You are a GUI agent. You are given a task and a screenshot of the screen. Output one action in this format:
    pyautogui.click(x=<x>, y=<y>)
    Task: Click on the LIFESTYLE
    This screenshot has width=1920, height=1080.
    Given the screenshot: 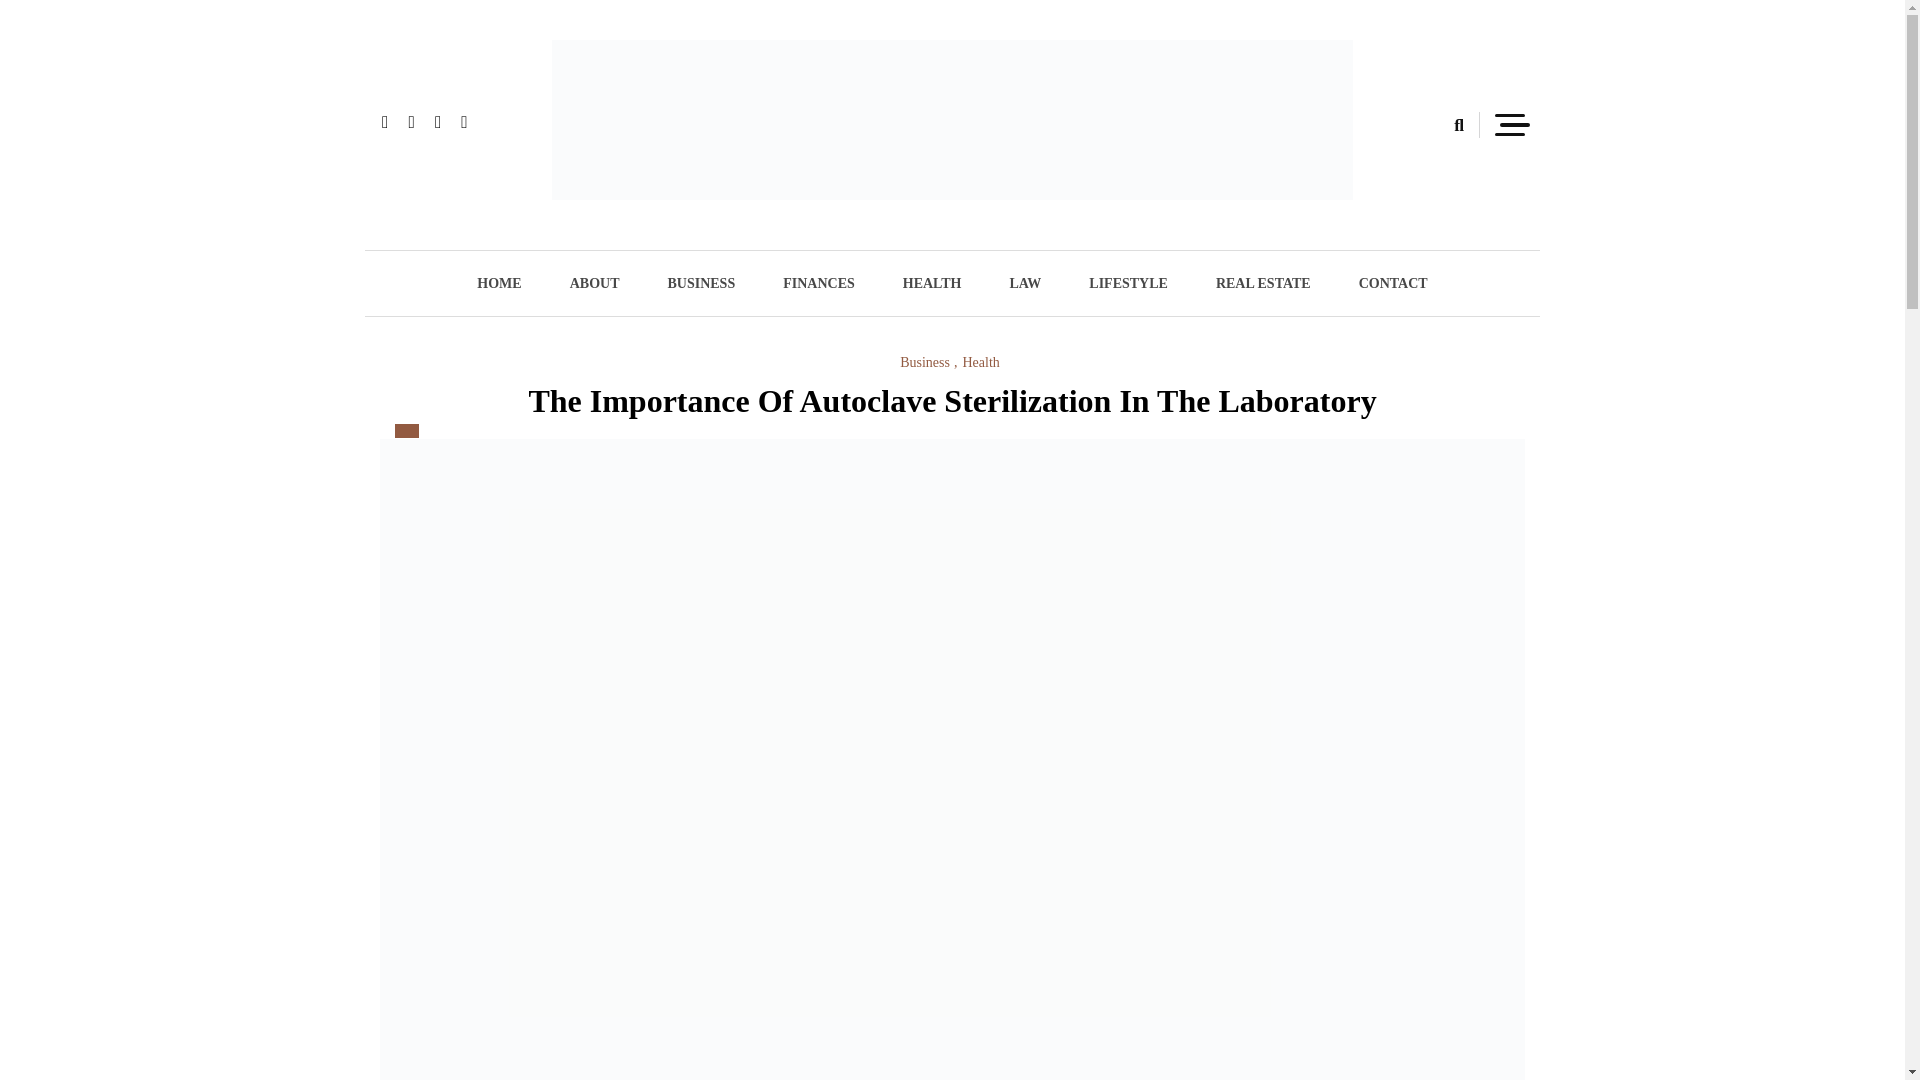 What is the action you would take?
    pyautogui.click(x=1128, y=283)
    